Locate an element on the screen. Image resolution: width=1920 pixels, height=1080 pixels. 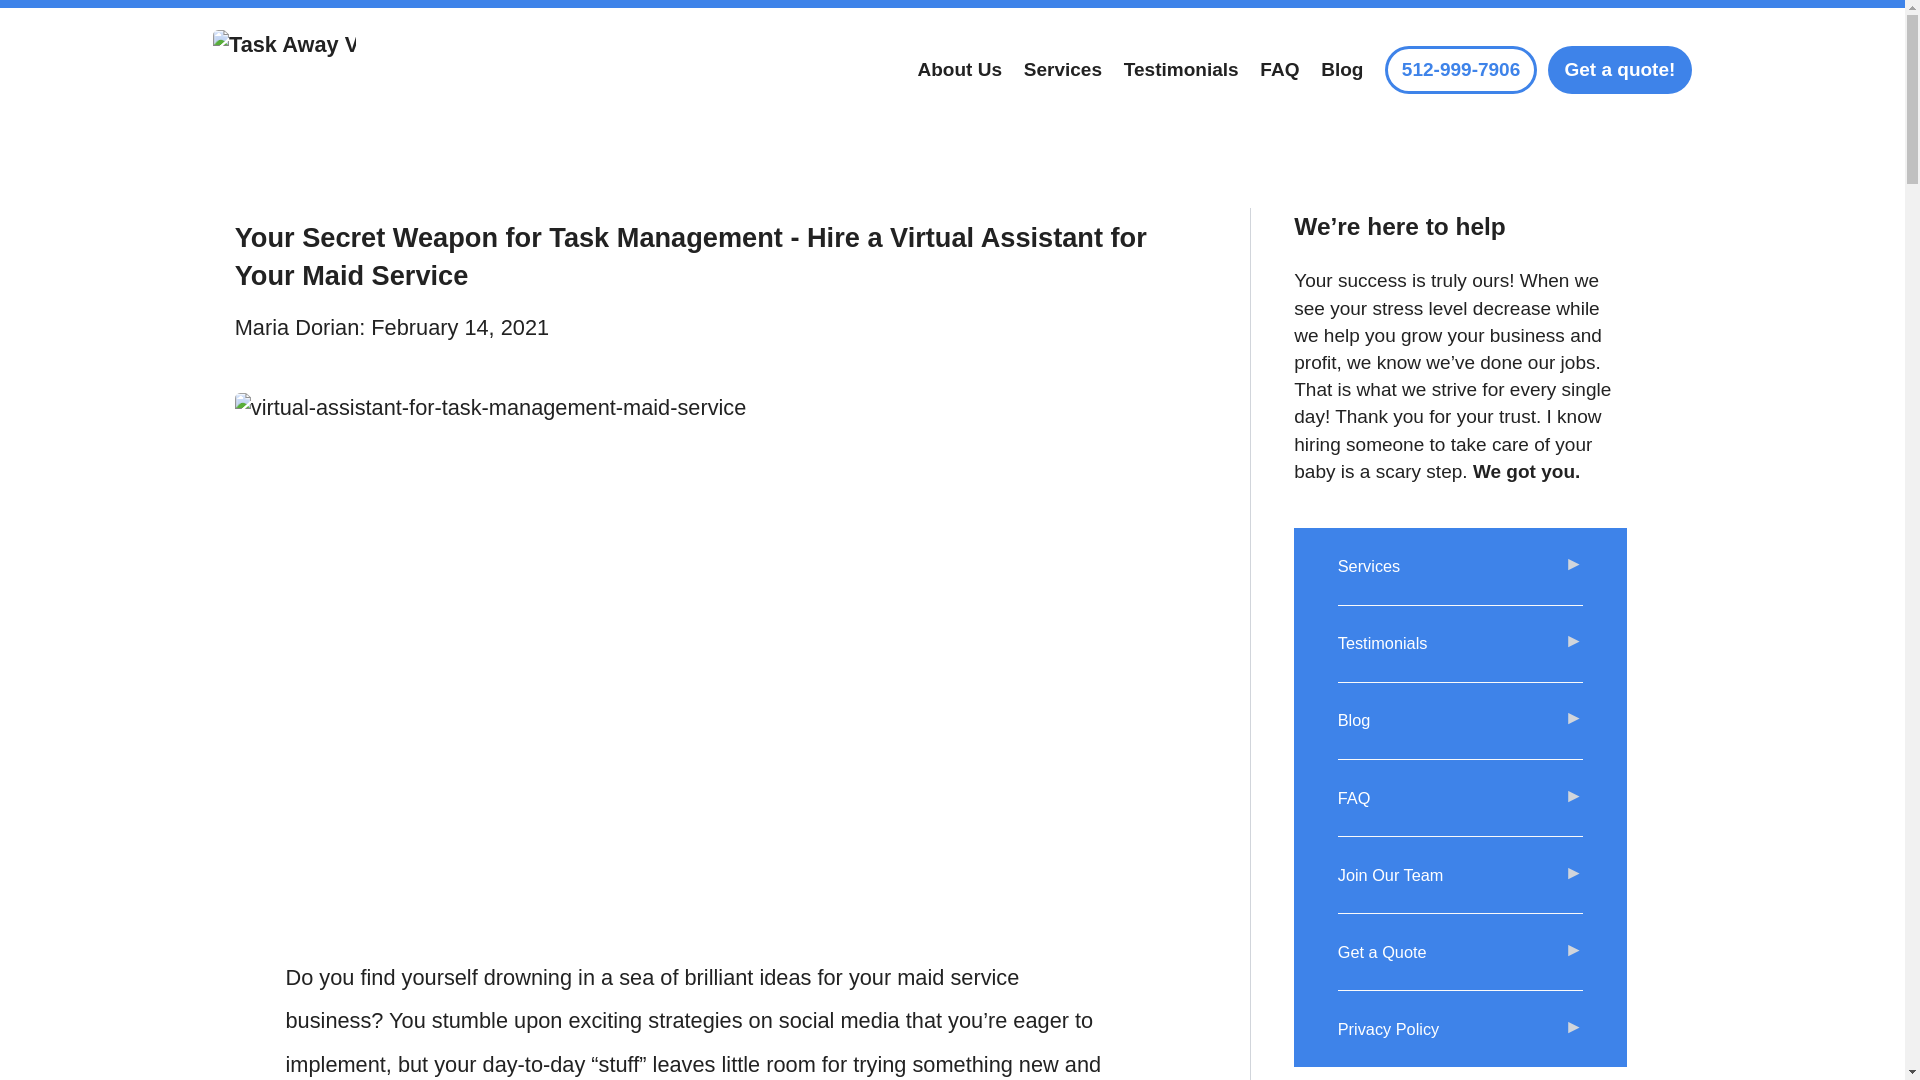
About Us is located at coordinates (960, 70).